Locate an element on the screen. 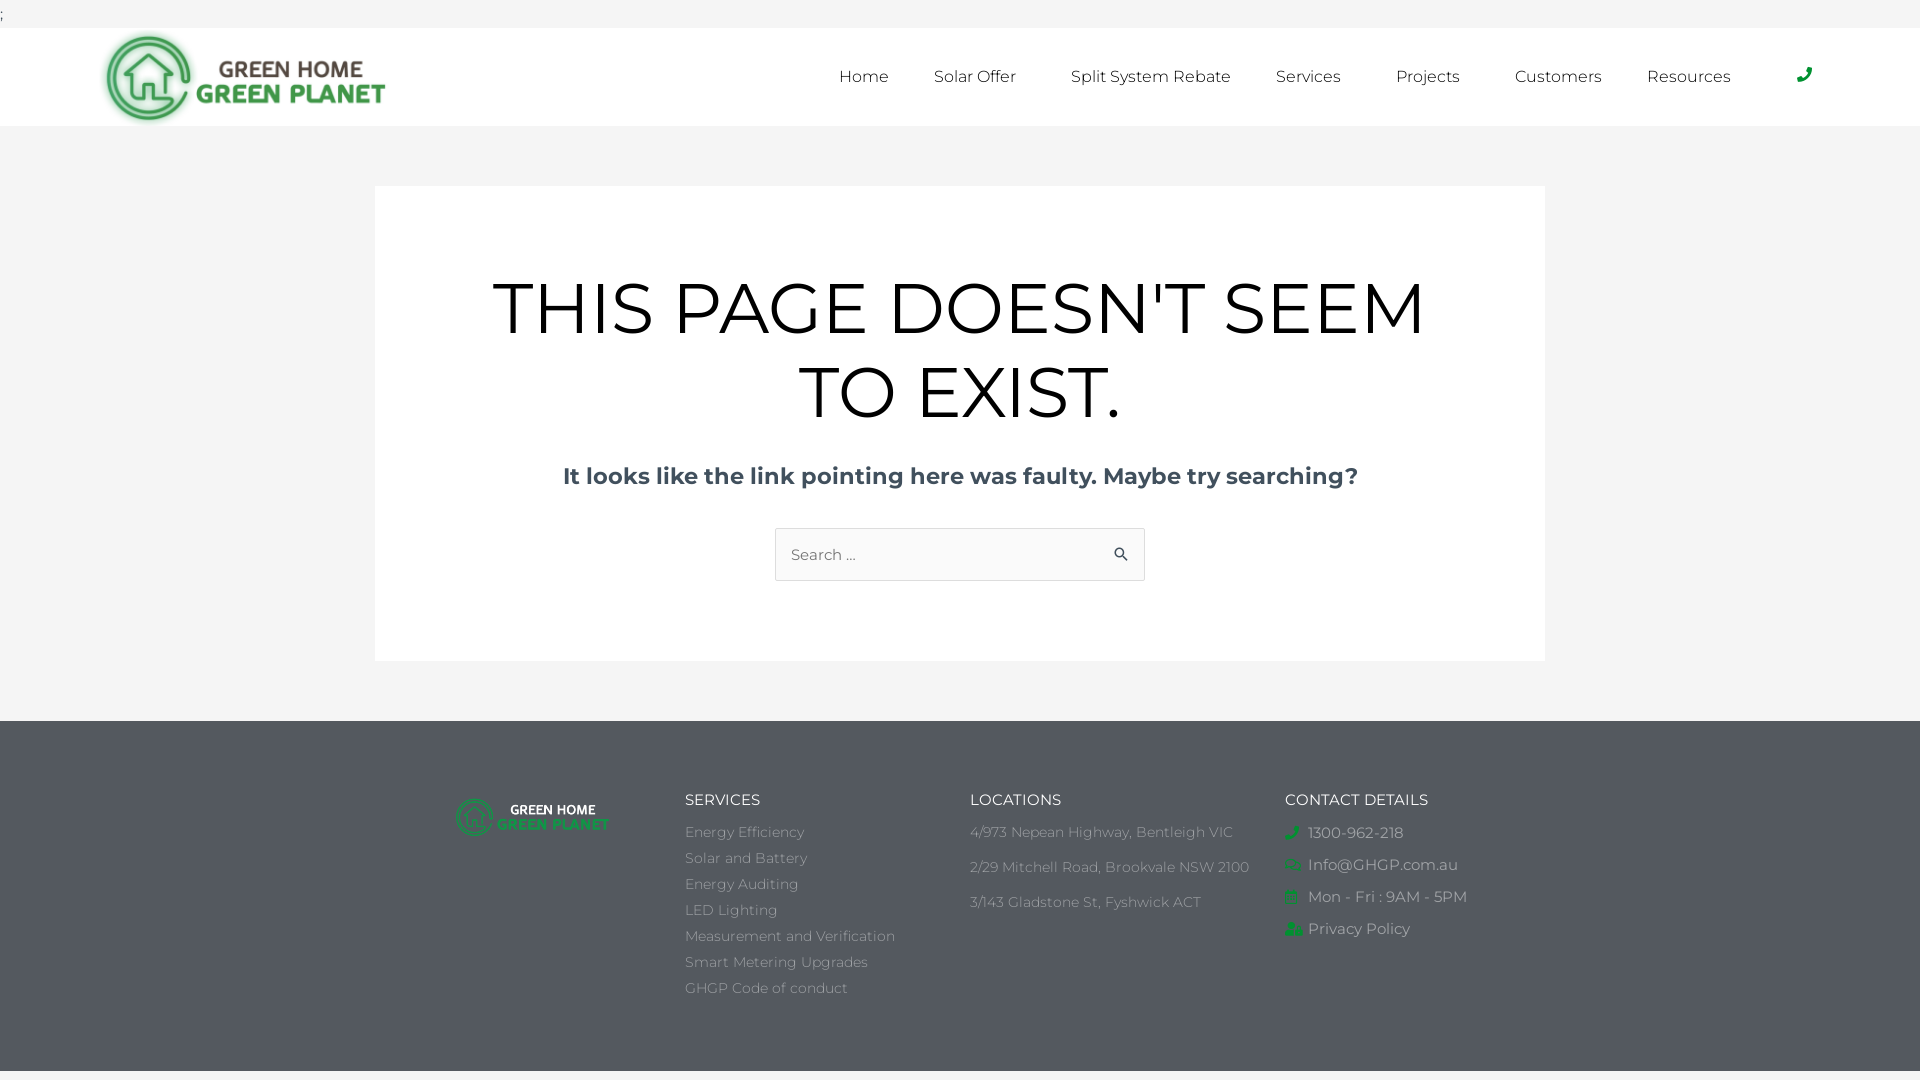 Image resolution: width=1920 pixels, height=1080 pixels. GHGP Code of conduct is located at coordinates (818, 988).